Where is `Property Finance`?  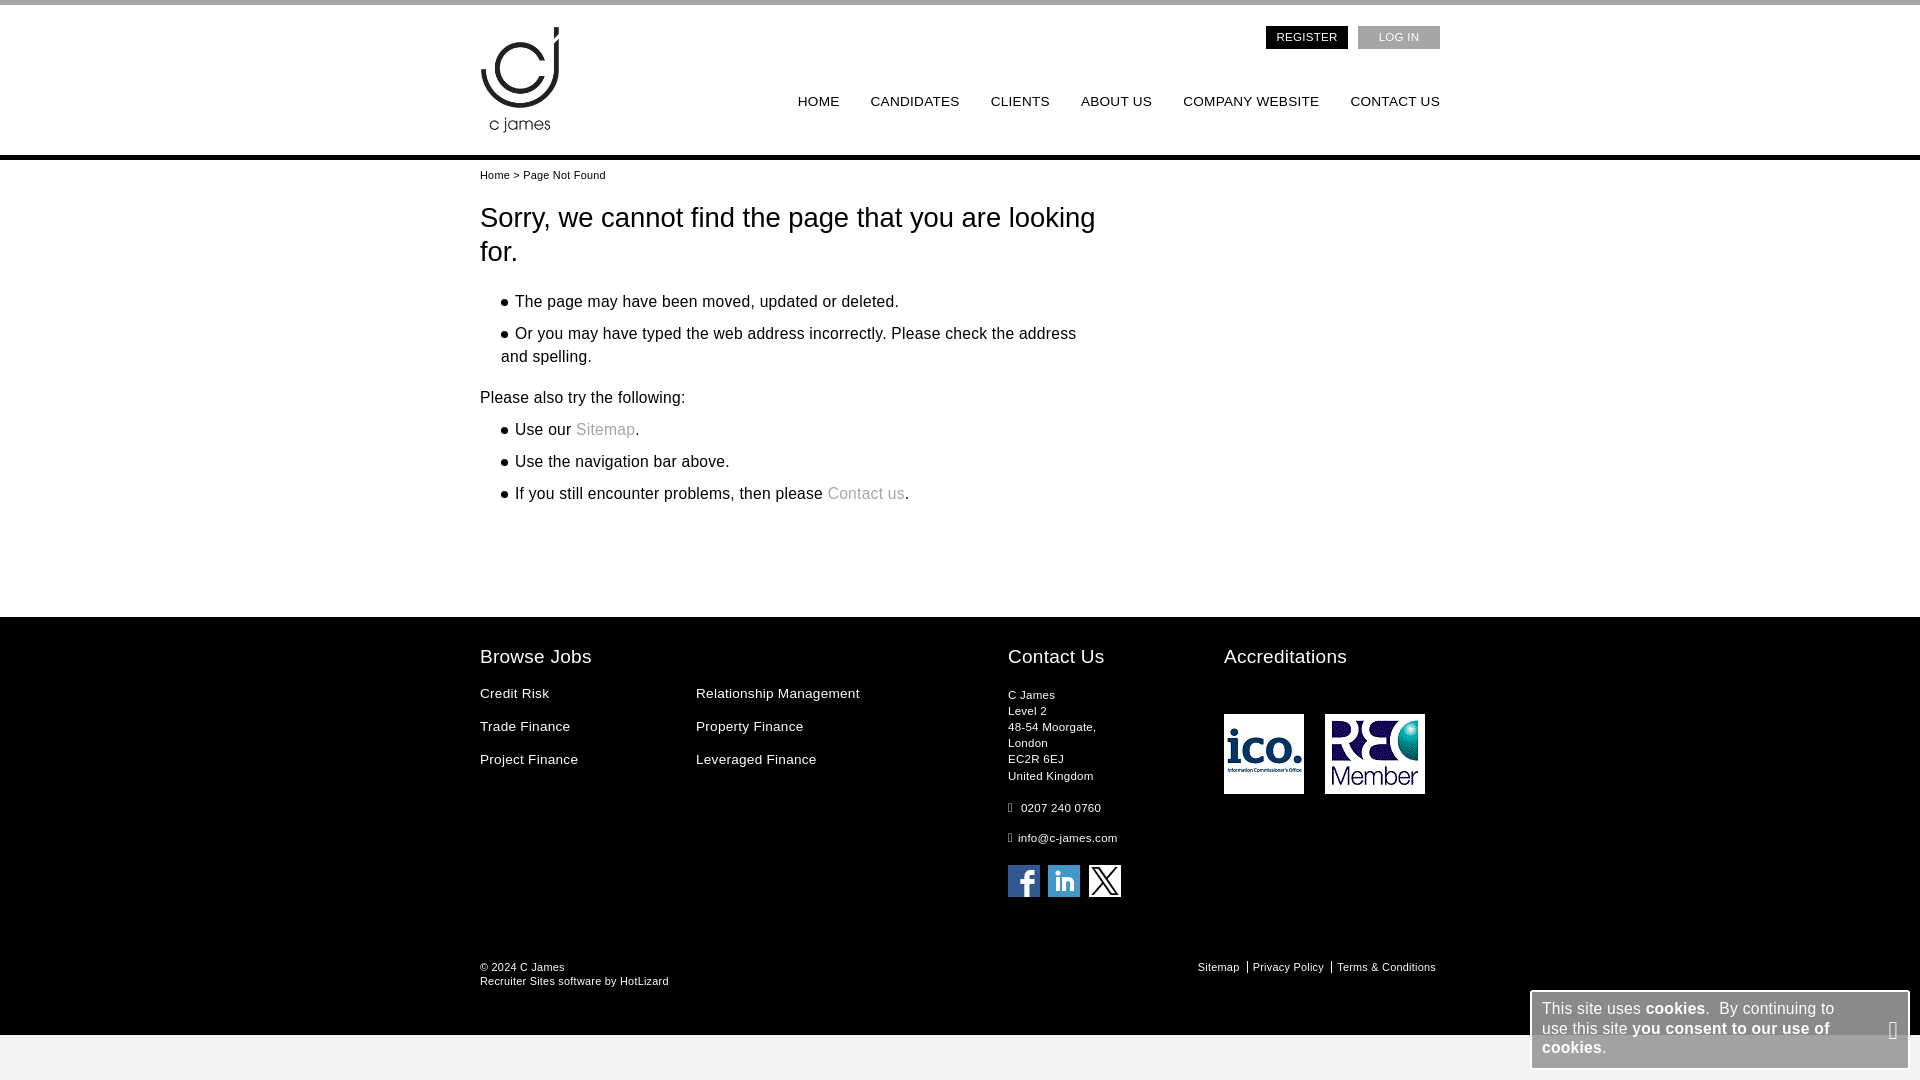 Property Finance is located at coordinates (798, 726).